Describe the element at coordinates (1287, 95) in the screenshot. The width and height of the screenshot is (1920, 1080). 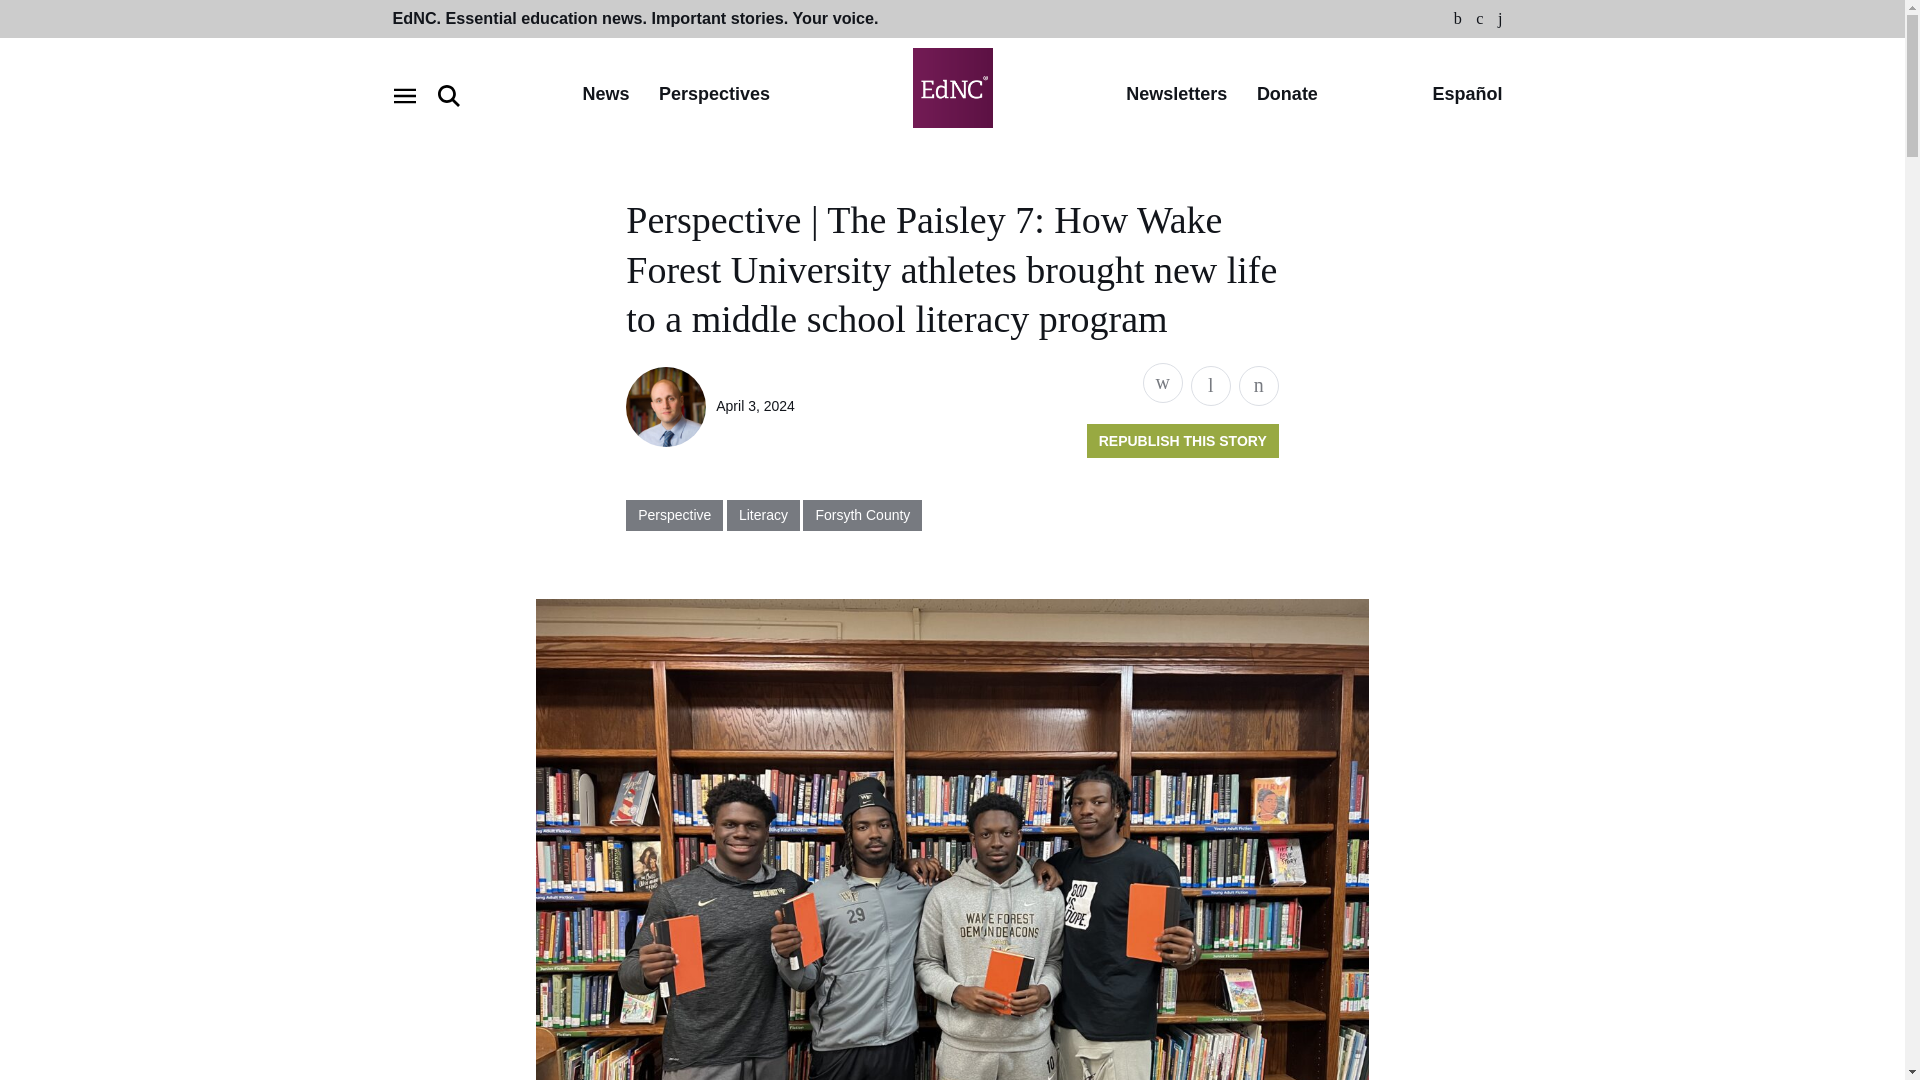
I see `Donate` at that location.